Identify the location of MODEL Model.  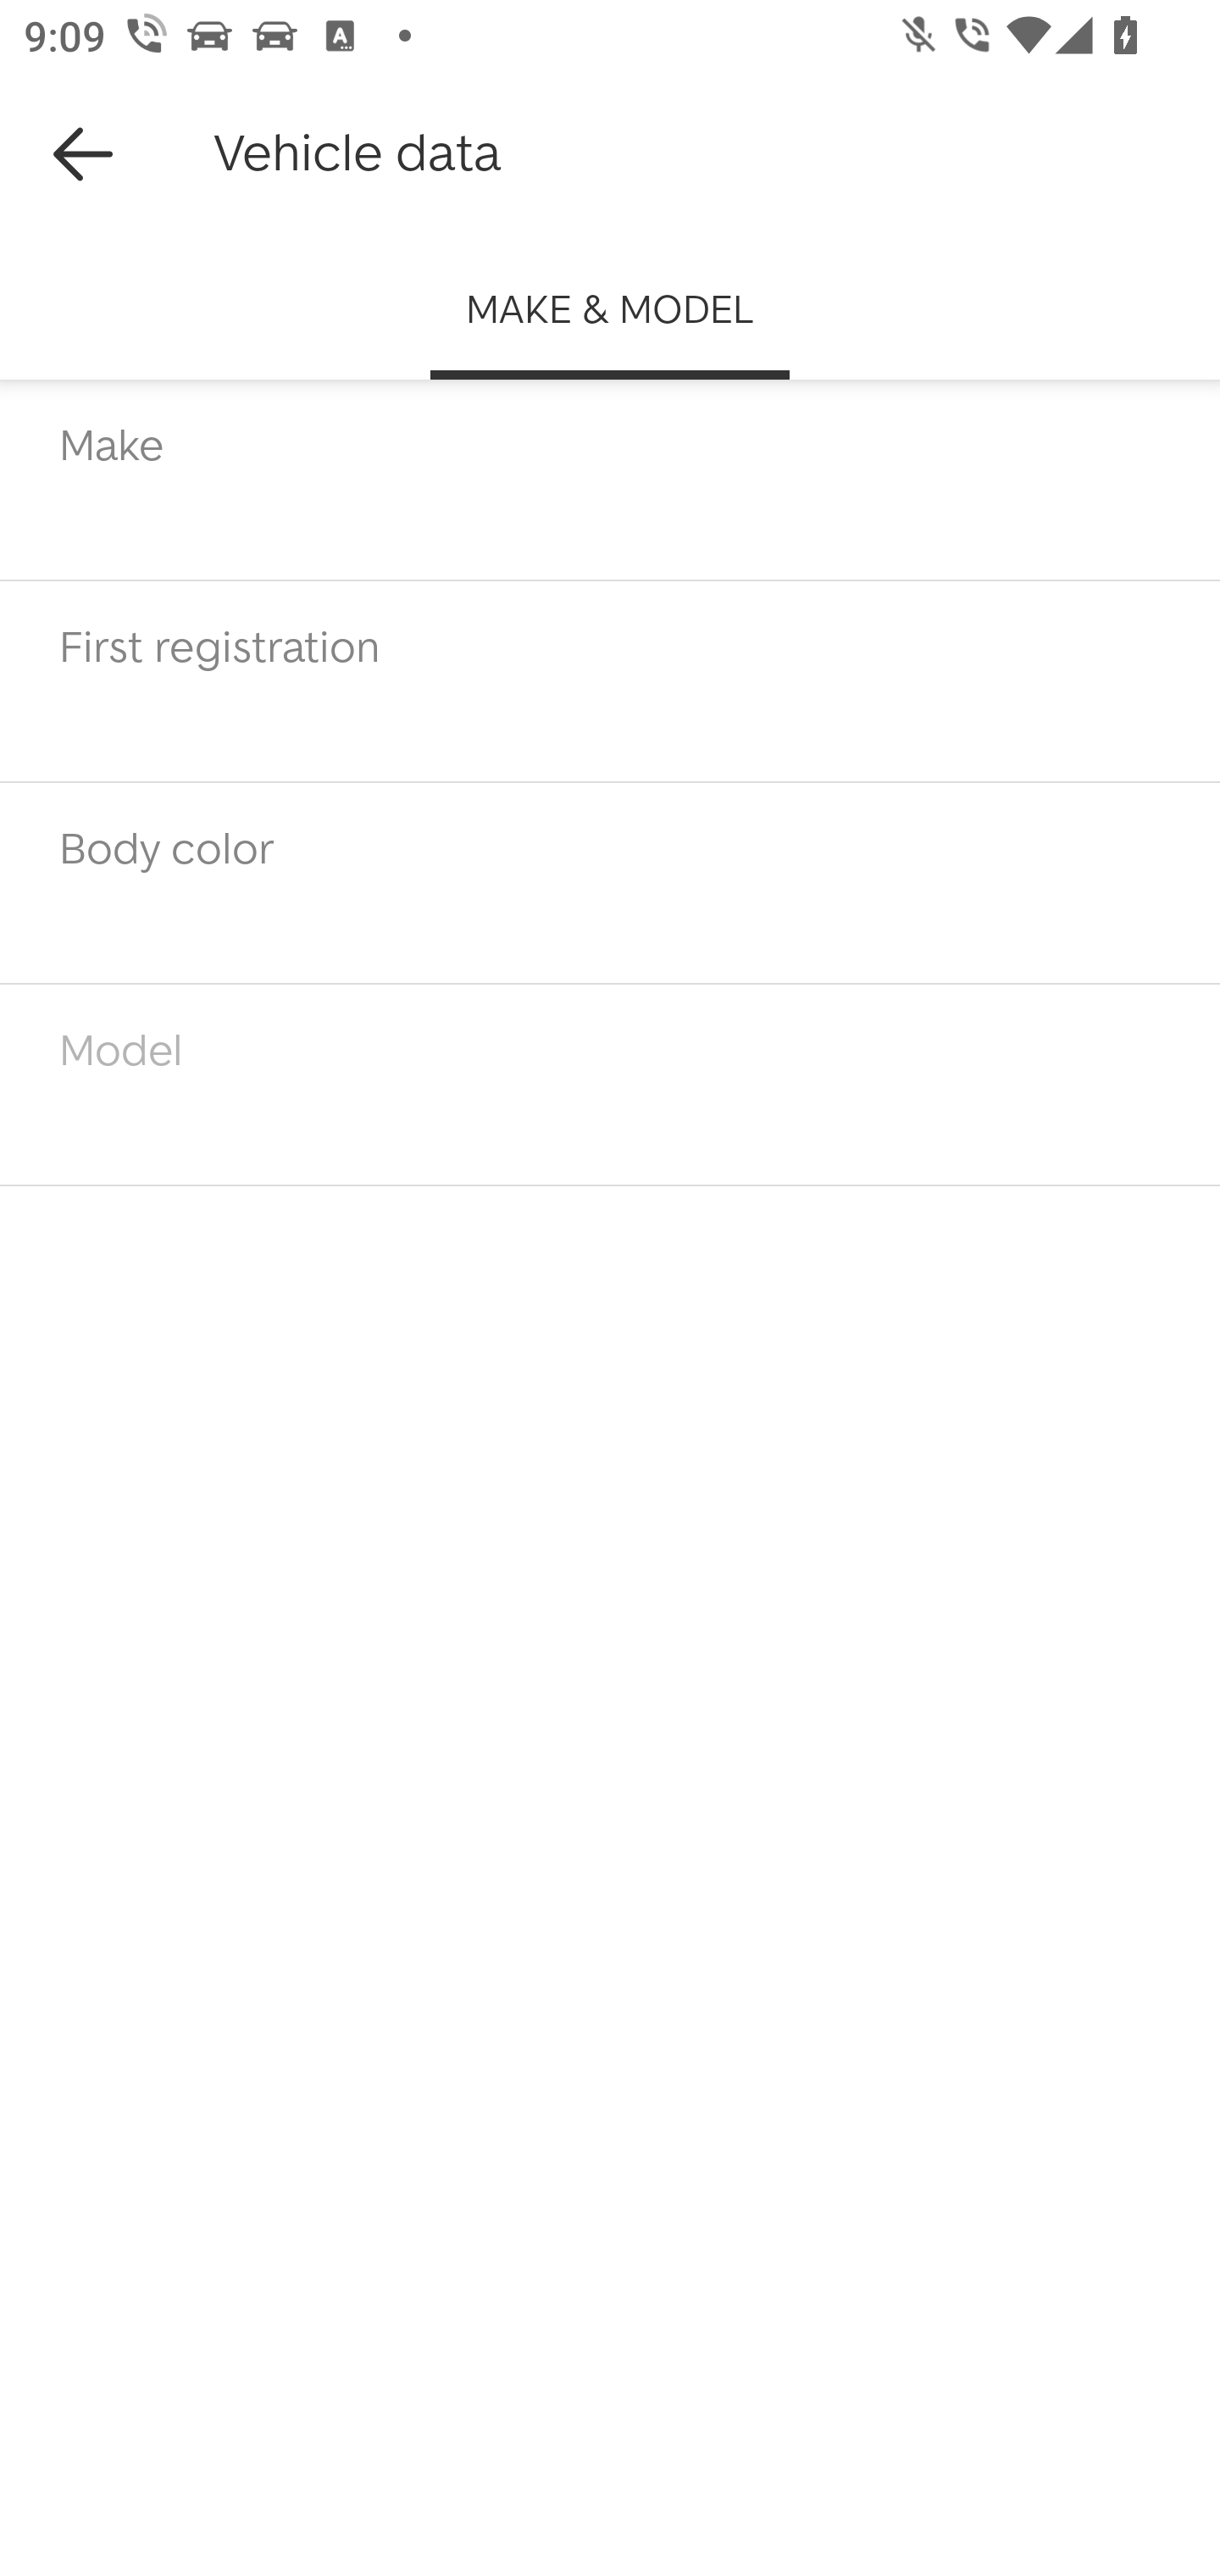
(610, 1085).